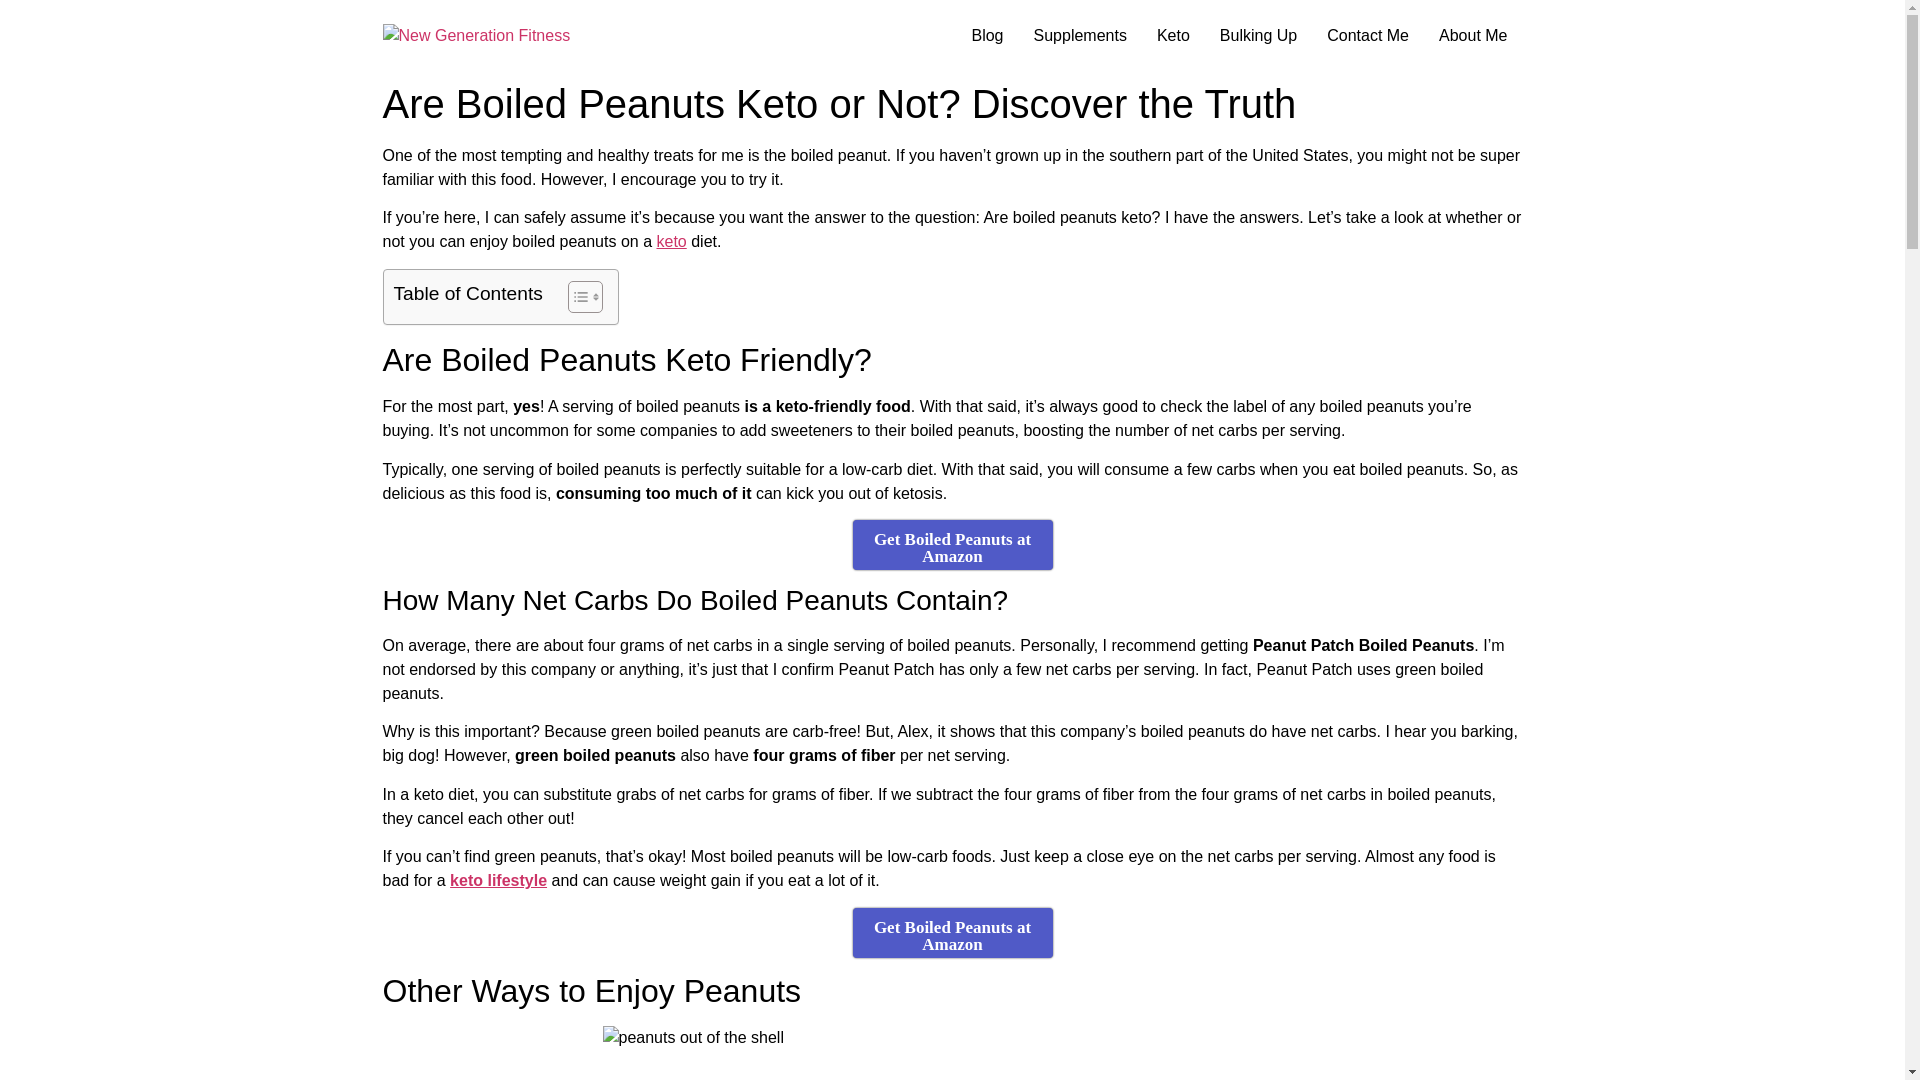  I want to click on Supplements, so click(1080, 36).